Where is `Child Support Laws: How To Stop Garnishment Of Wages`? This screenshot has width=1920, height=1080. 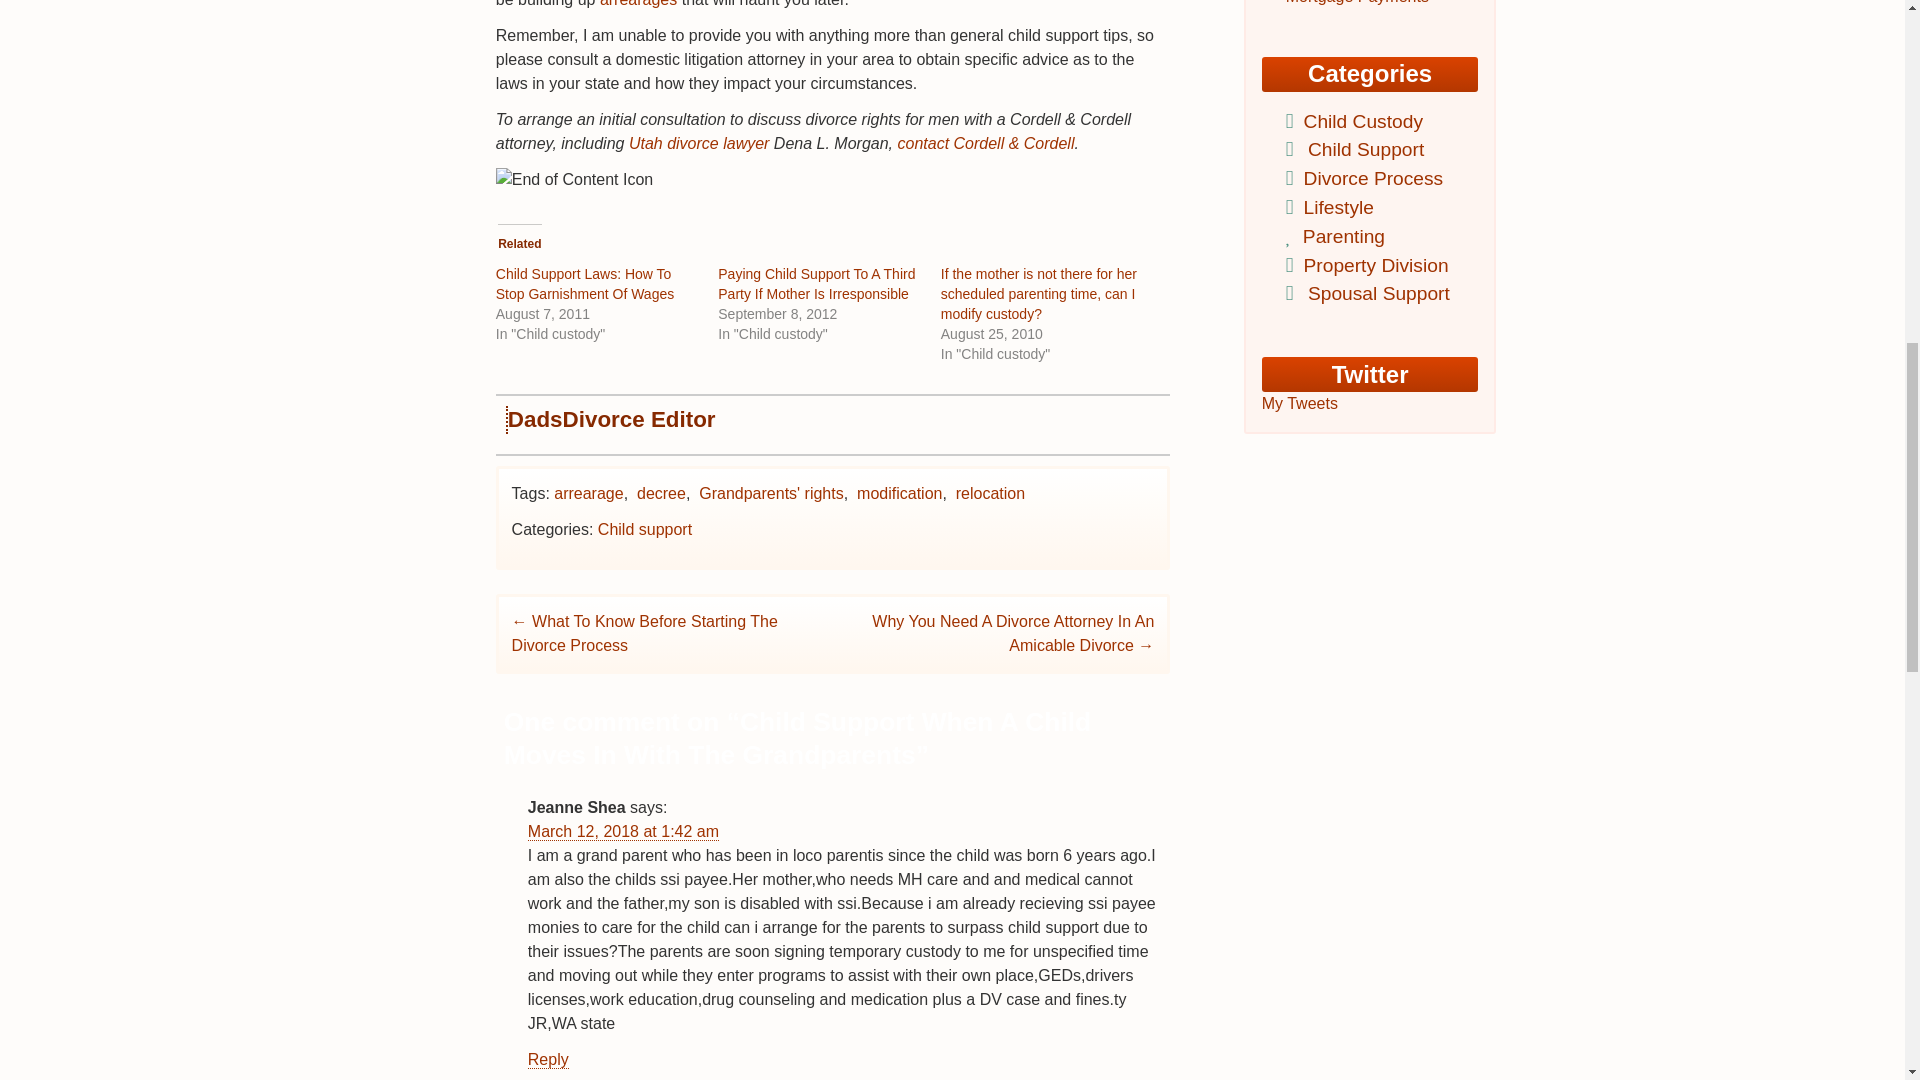 Child Support Laws: How To Stop Garnishment Of Wages is located at coordinates (584, 284).